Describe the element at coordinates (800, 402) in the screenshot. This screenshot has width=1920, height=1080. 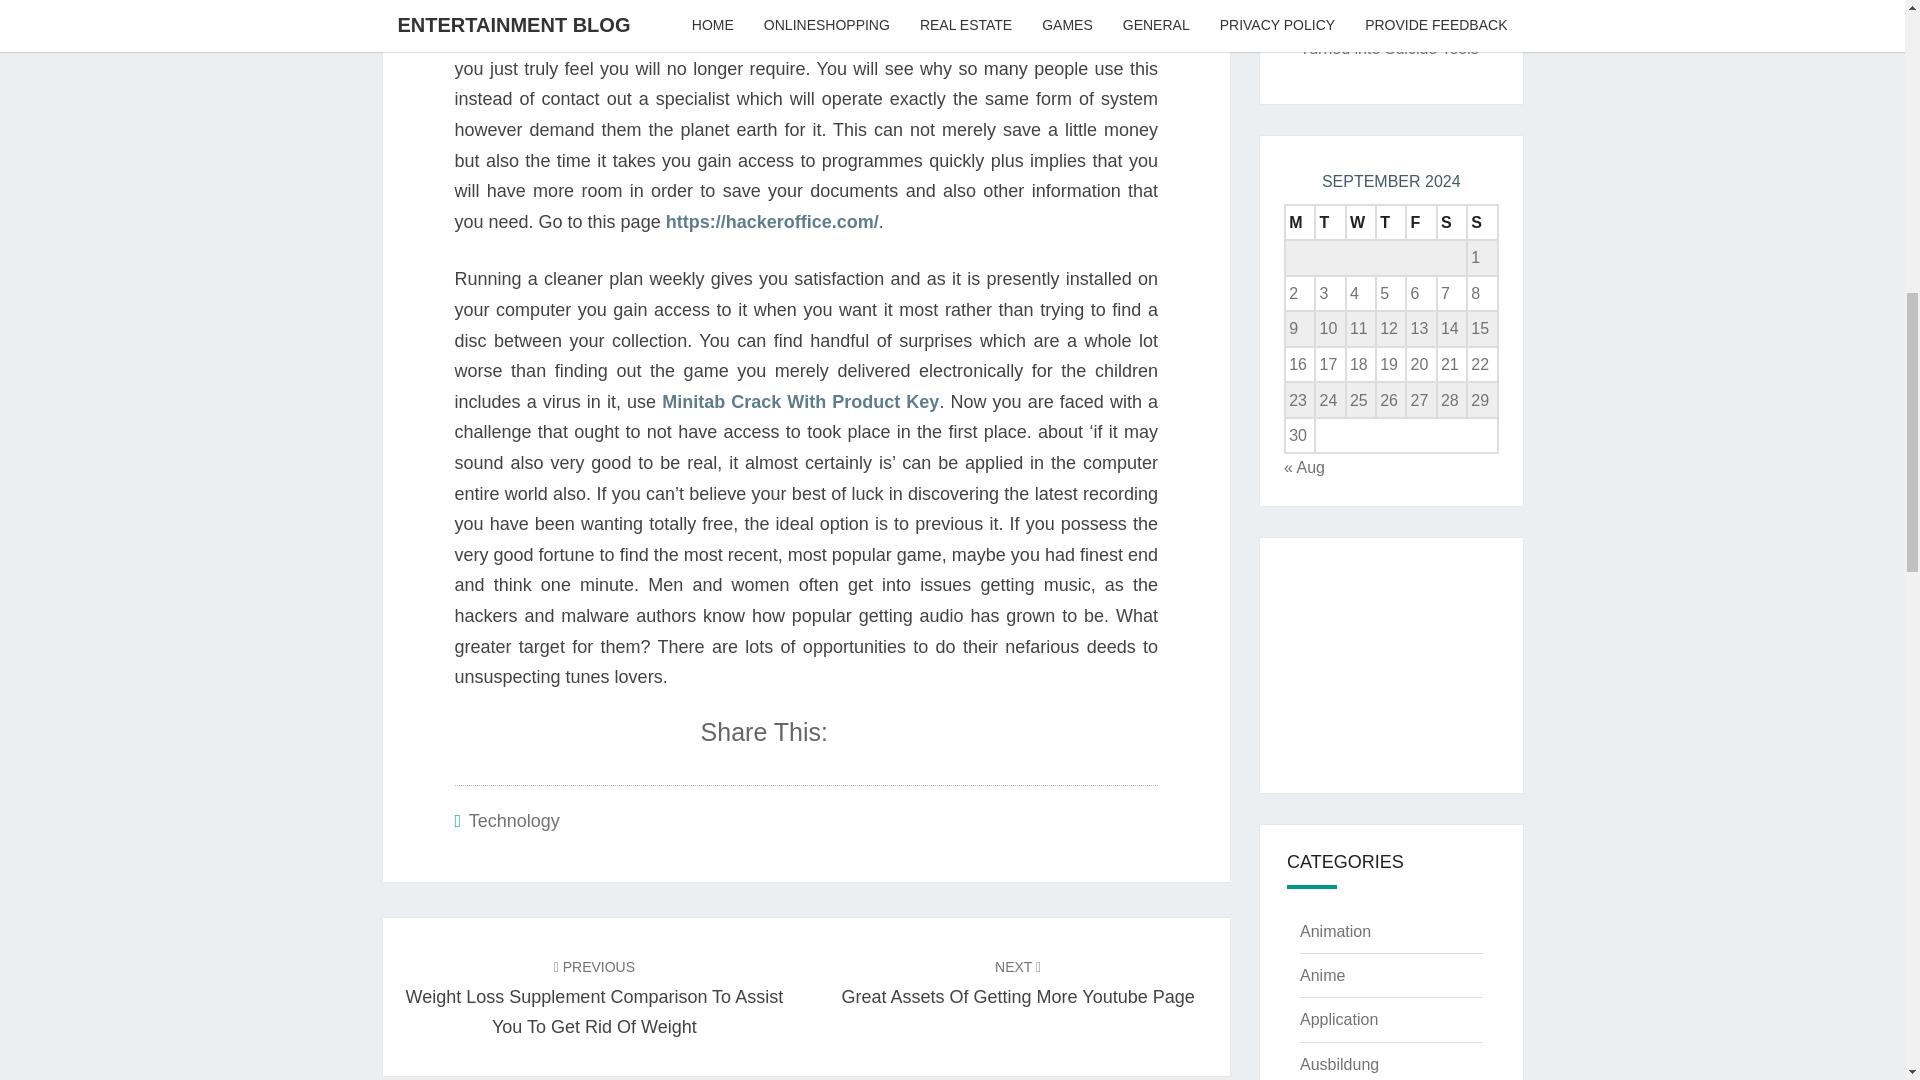
I see `Minitab Crack With Product Key` at that location.